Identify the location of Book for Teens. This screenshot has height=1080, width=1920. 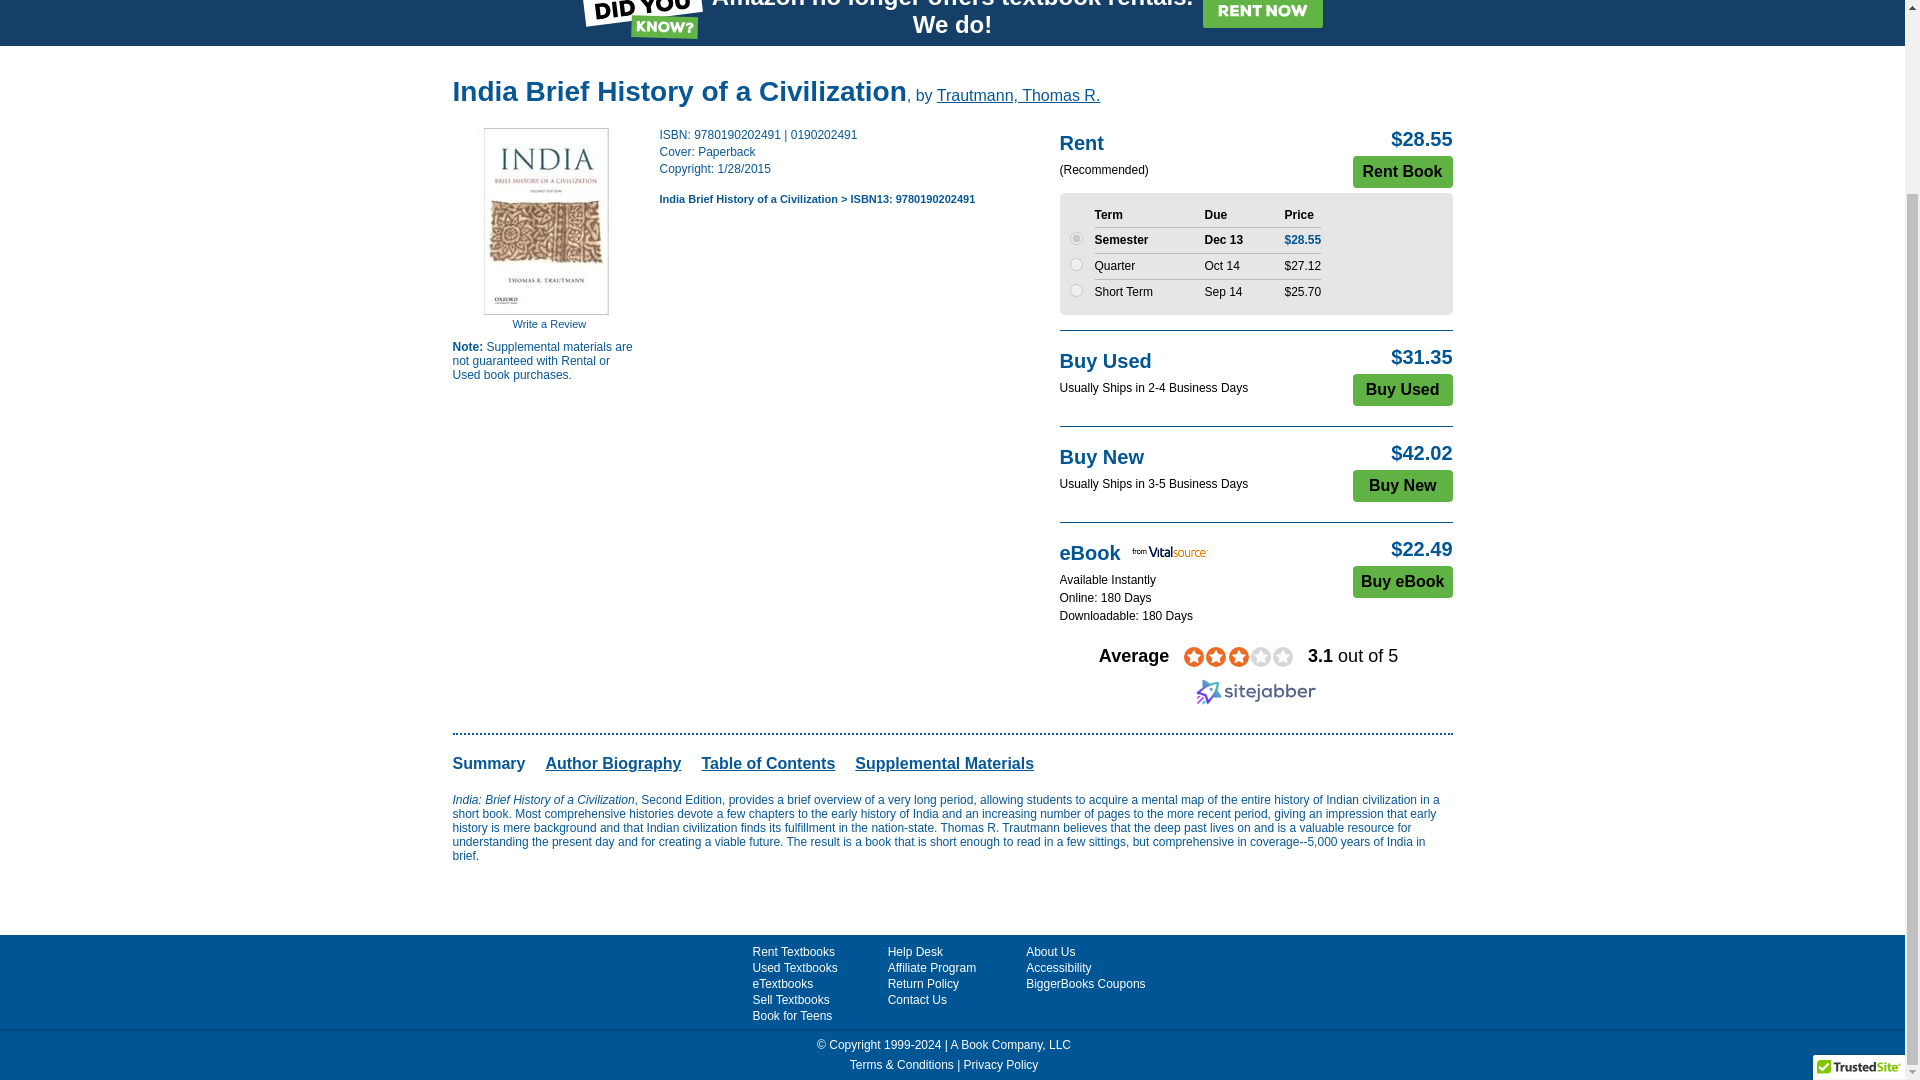
(792, 1015).